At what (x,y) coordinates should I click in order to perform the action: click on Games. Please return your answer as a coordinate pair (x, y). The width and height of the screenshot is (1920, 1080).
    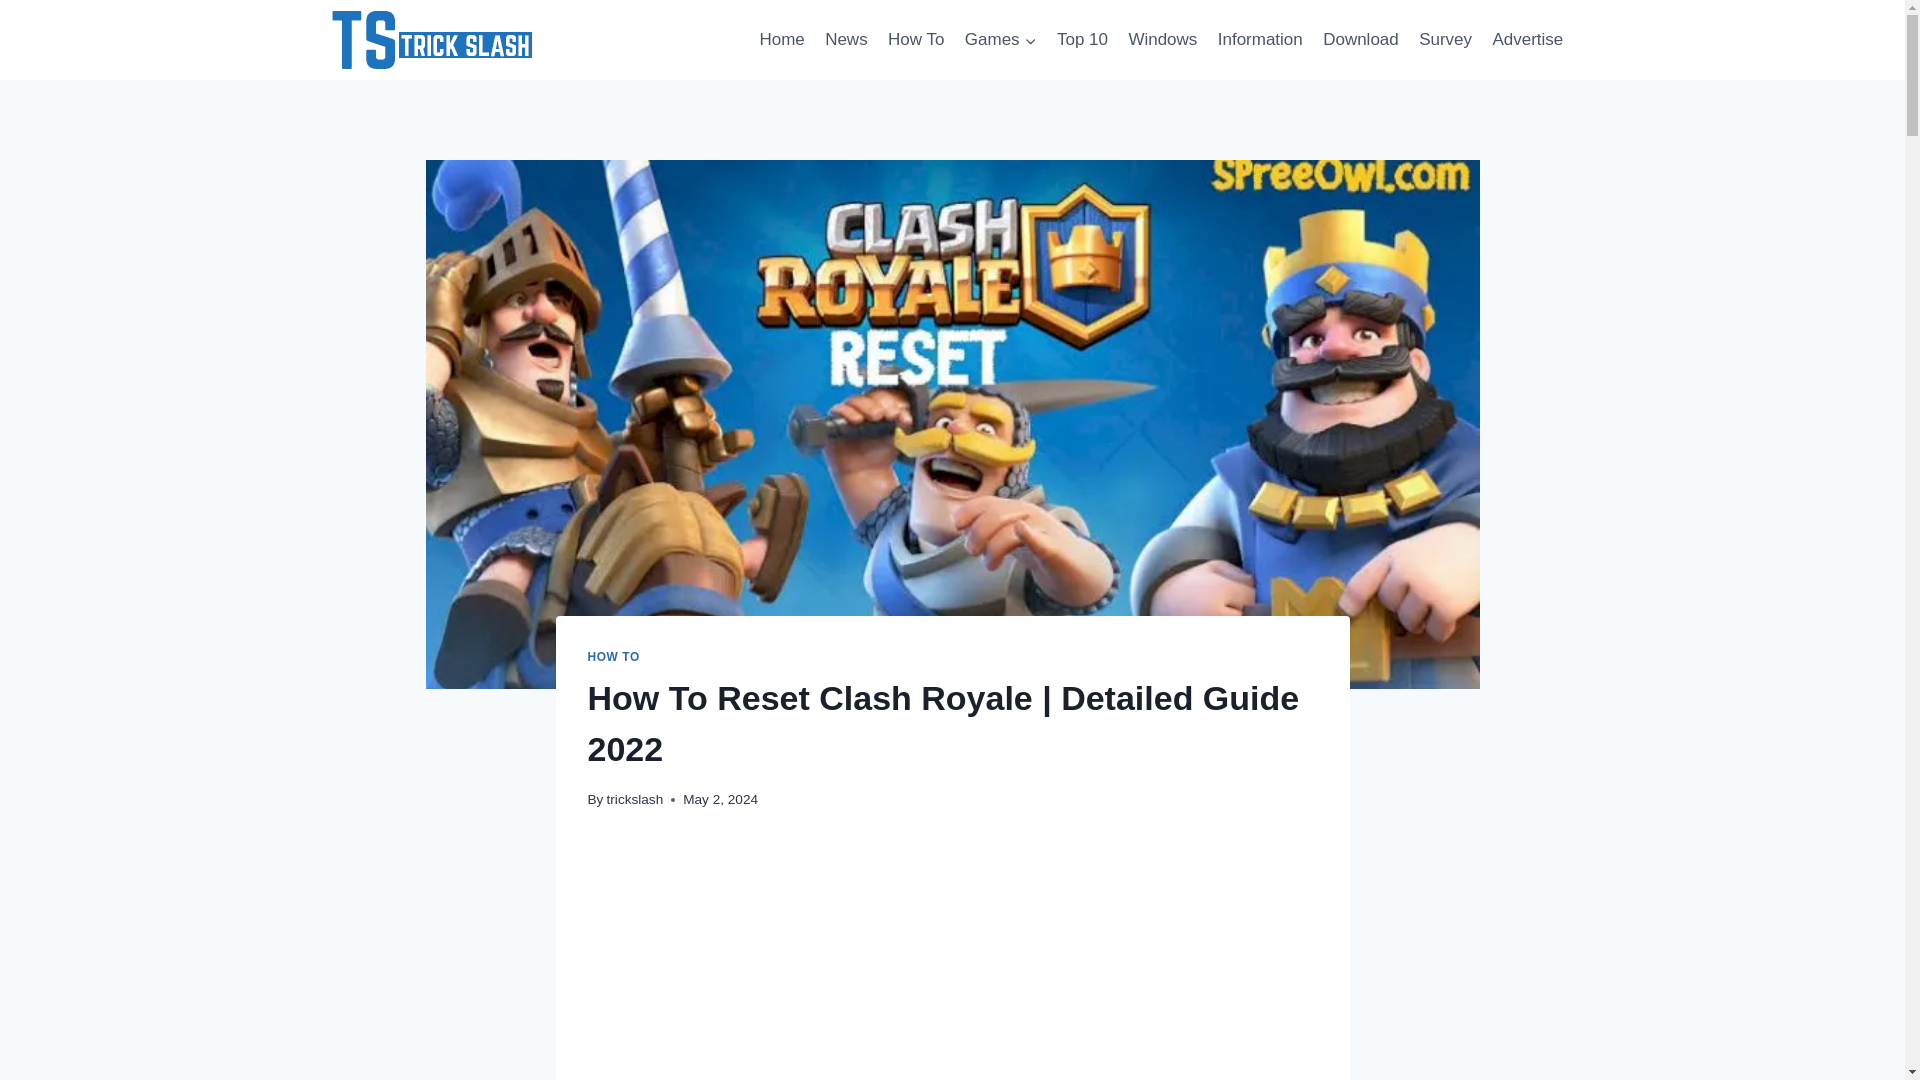
    Looking at the image, I should click on (1000, 40).